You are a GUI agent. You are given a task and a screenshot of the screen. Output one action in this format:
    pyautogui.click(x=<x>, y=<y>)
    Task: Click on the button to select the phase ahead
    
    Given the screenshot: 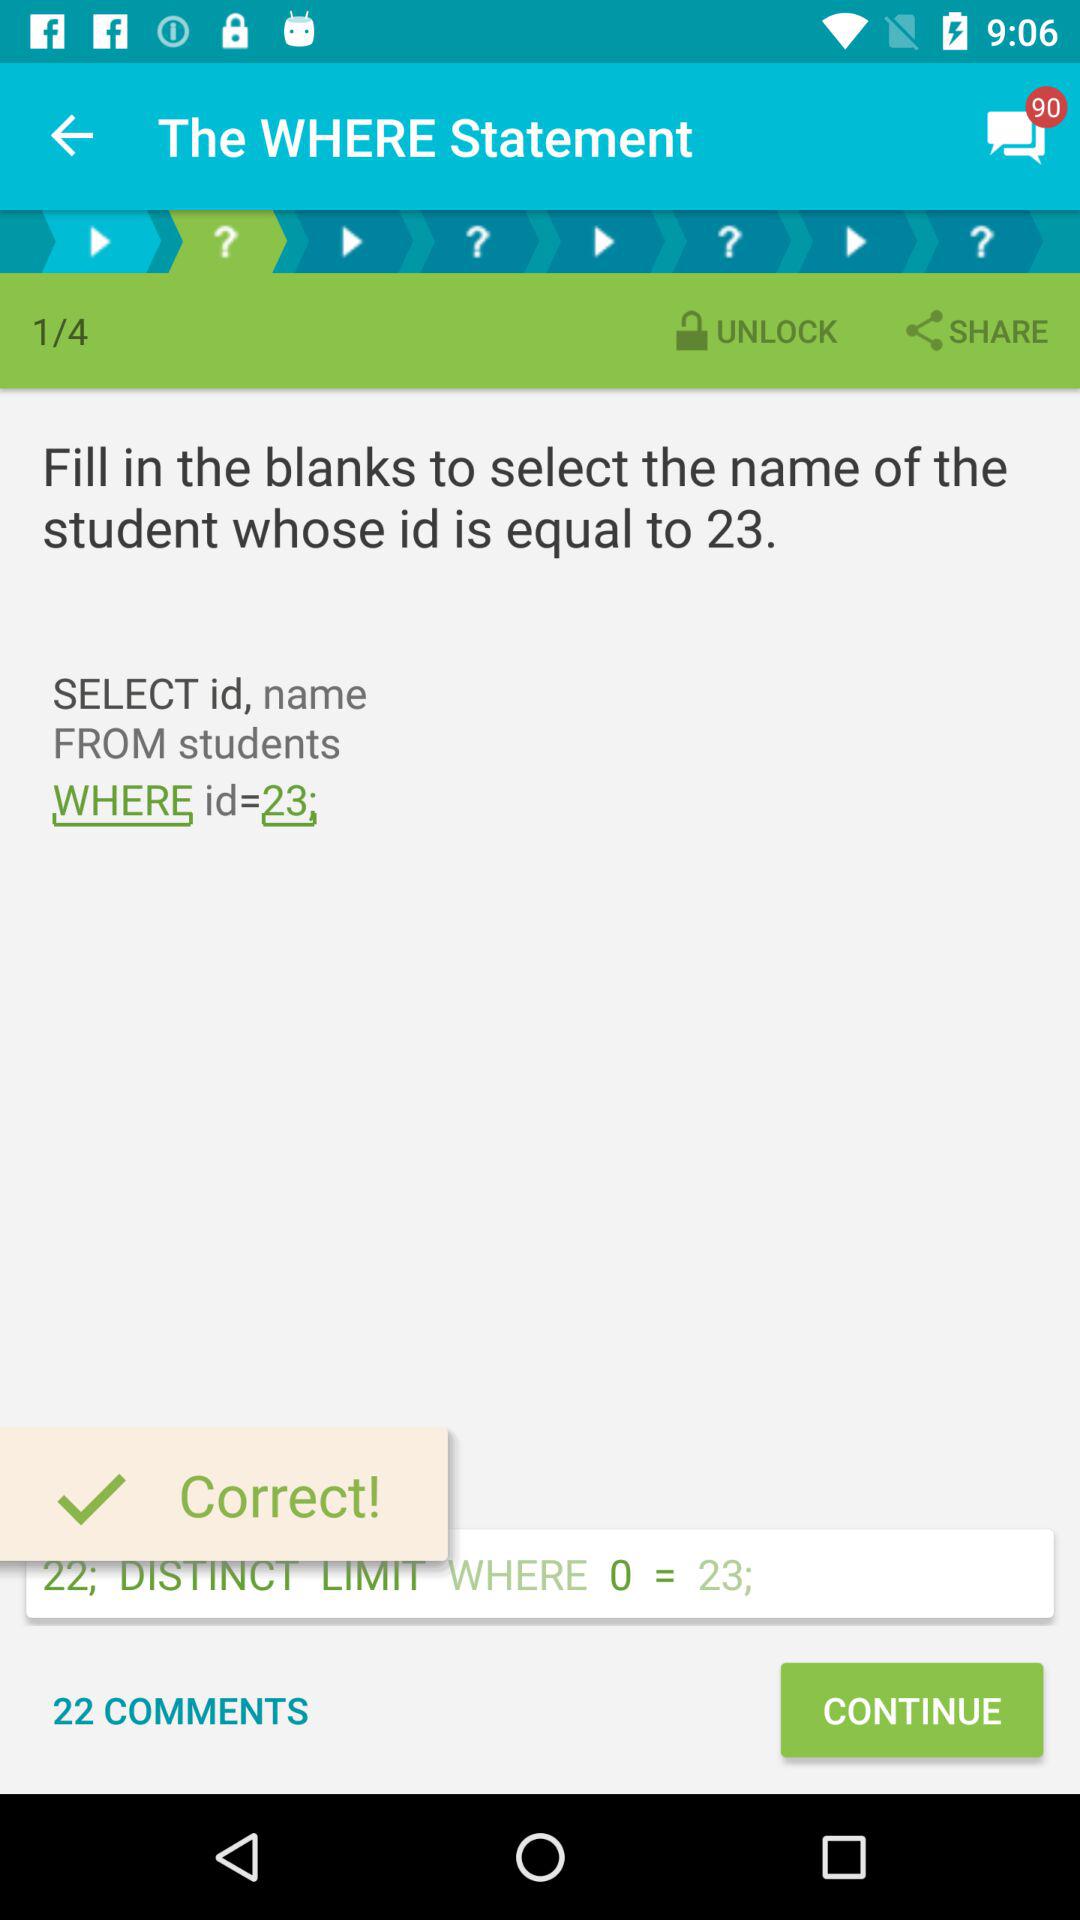 What is the action you would take?
    pyautogui.click(x=981, y=242)
    